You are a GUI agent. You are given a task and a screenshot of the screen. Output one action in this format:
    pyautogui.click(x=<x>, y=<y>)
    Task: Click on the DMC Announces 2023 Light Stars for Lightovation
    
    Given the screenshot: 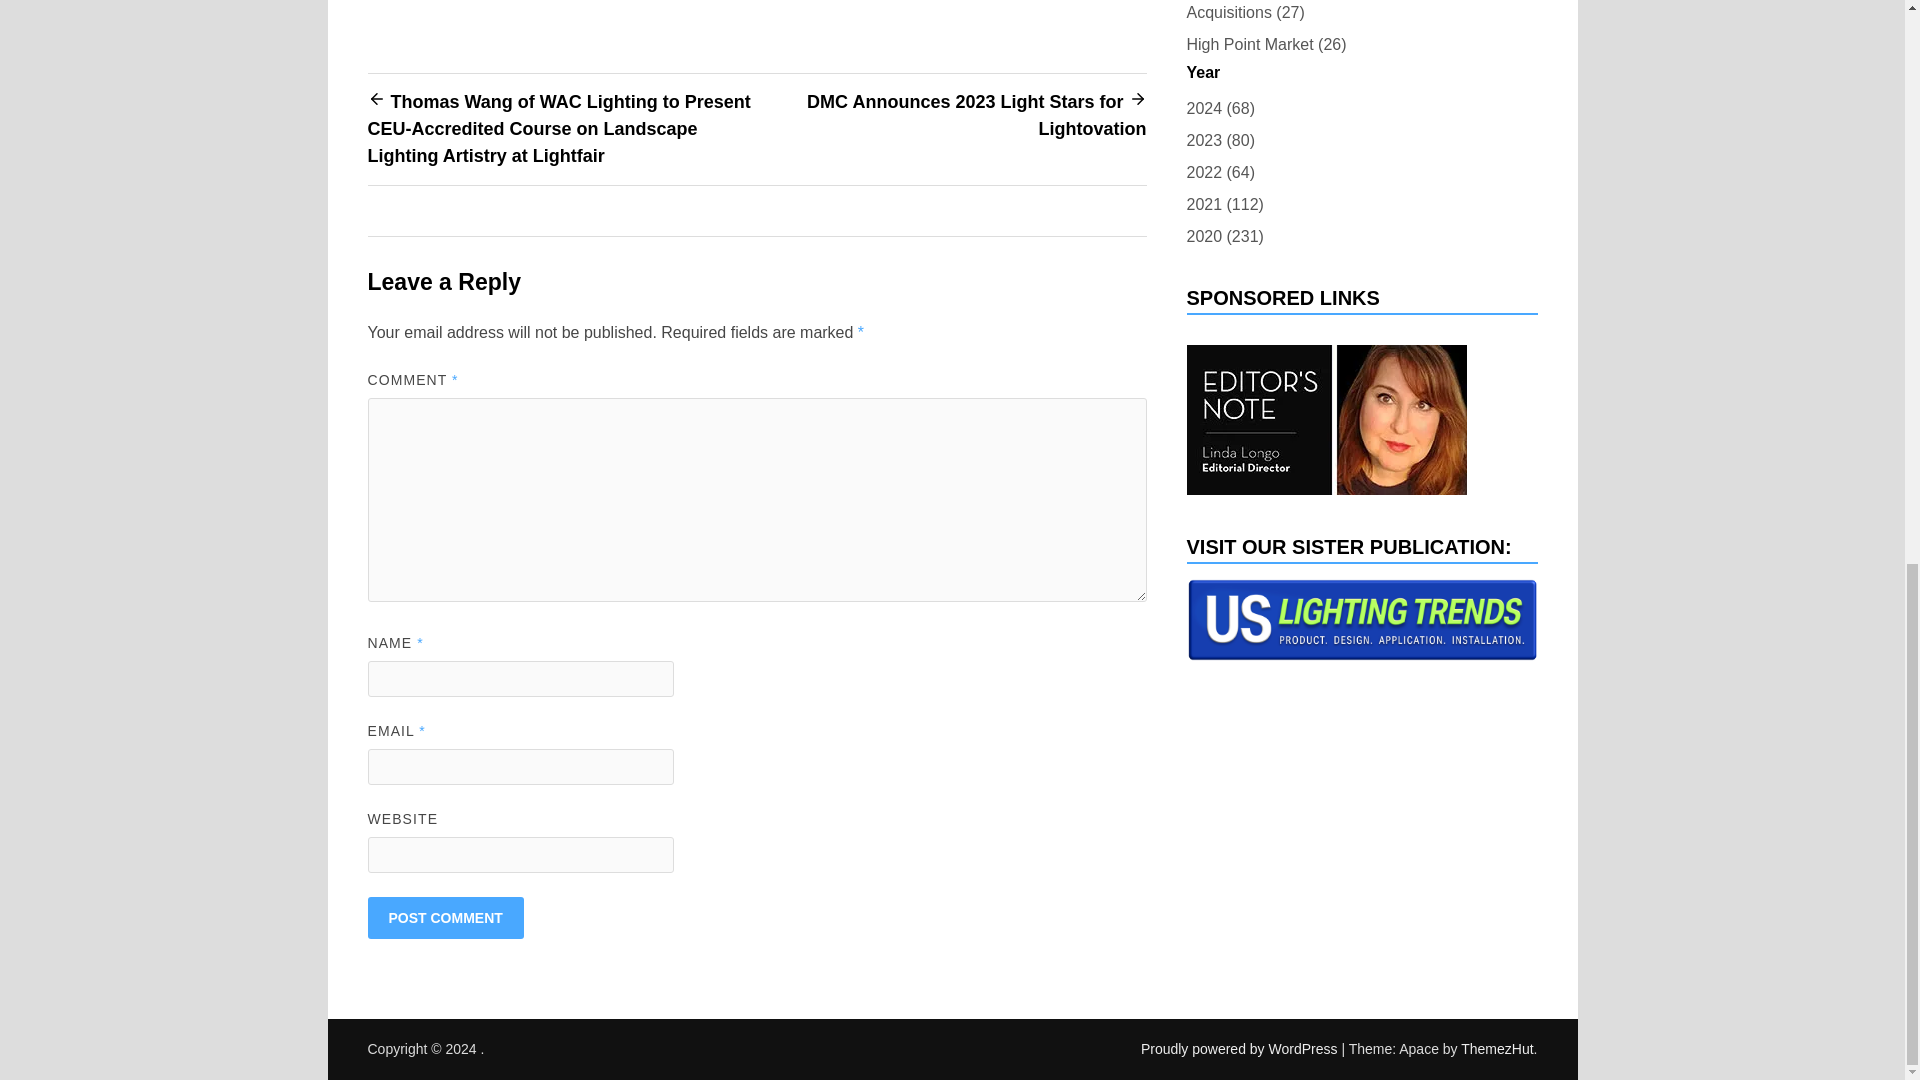 What is the action you would take?
    pyautogui.click(x=976, y=115)
    